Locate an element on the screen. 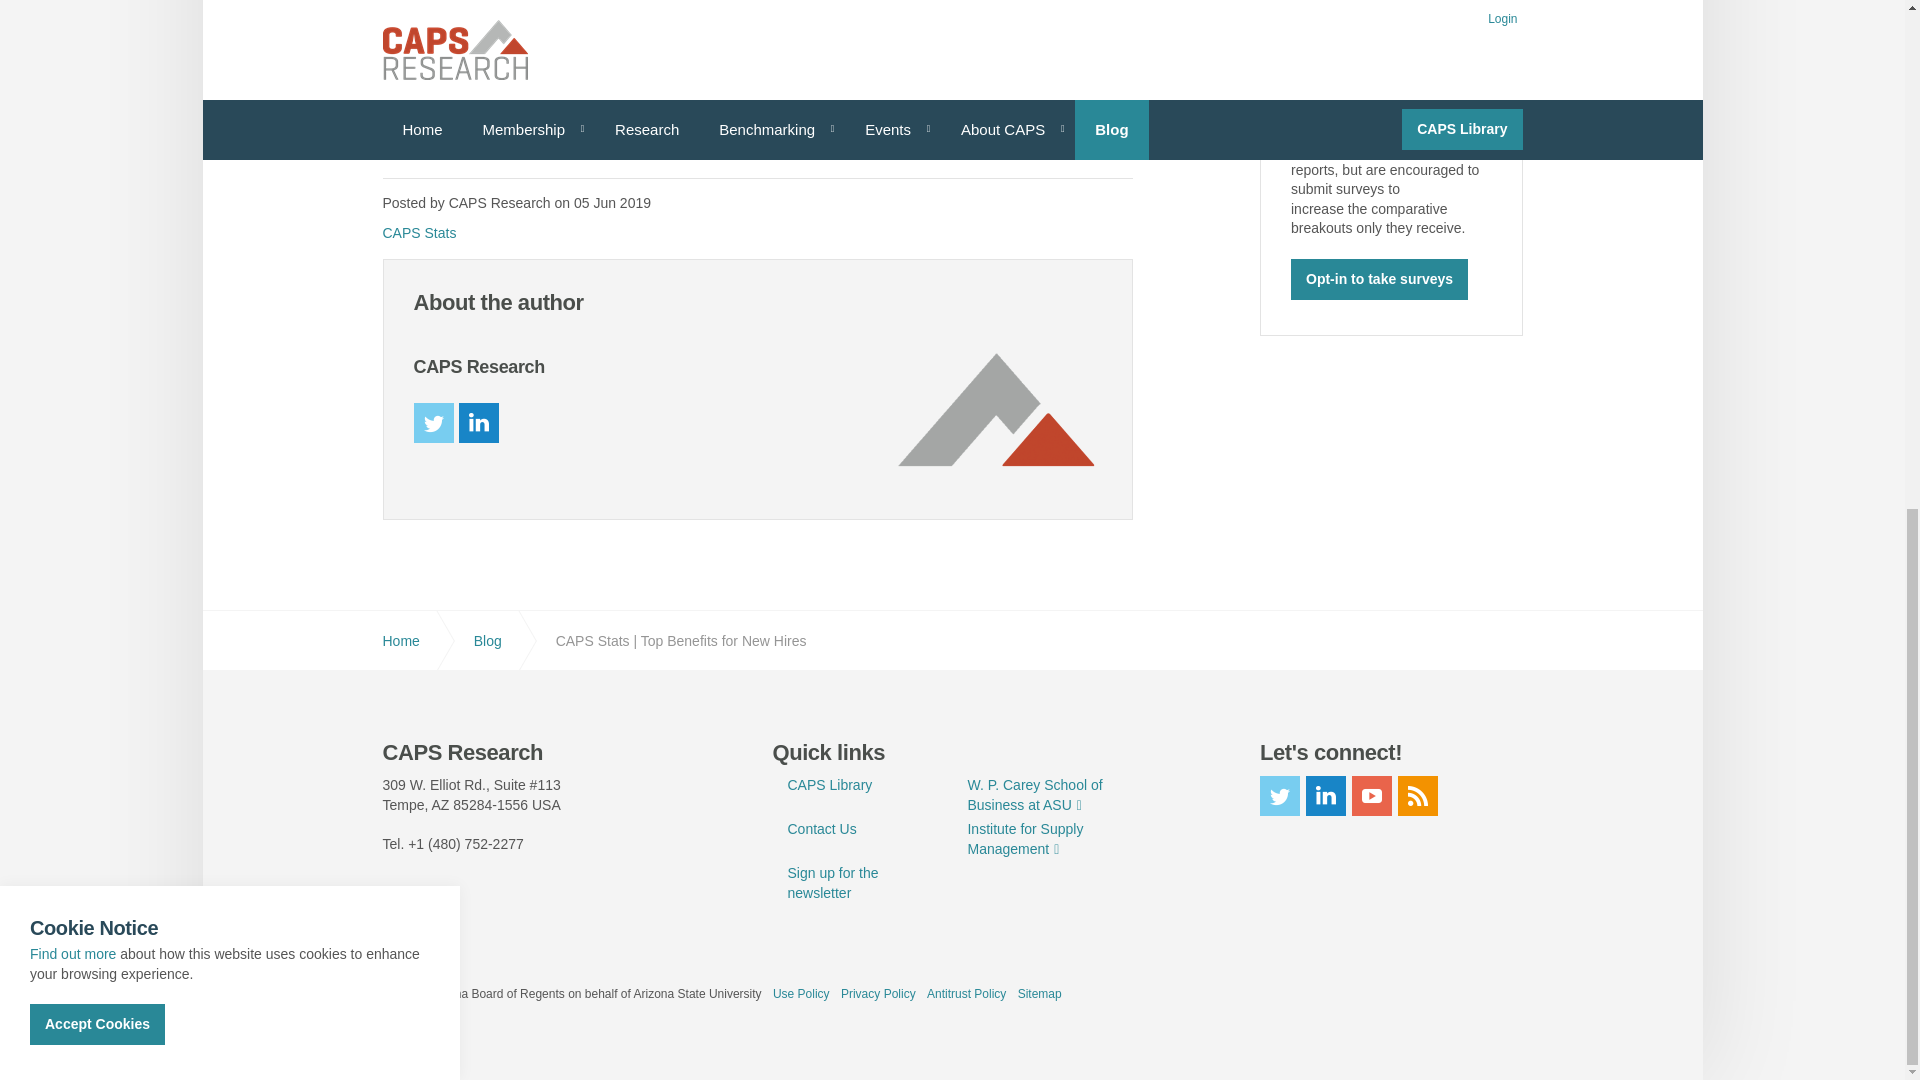  Privacy Policy is located at coordinates (72, 1).